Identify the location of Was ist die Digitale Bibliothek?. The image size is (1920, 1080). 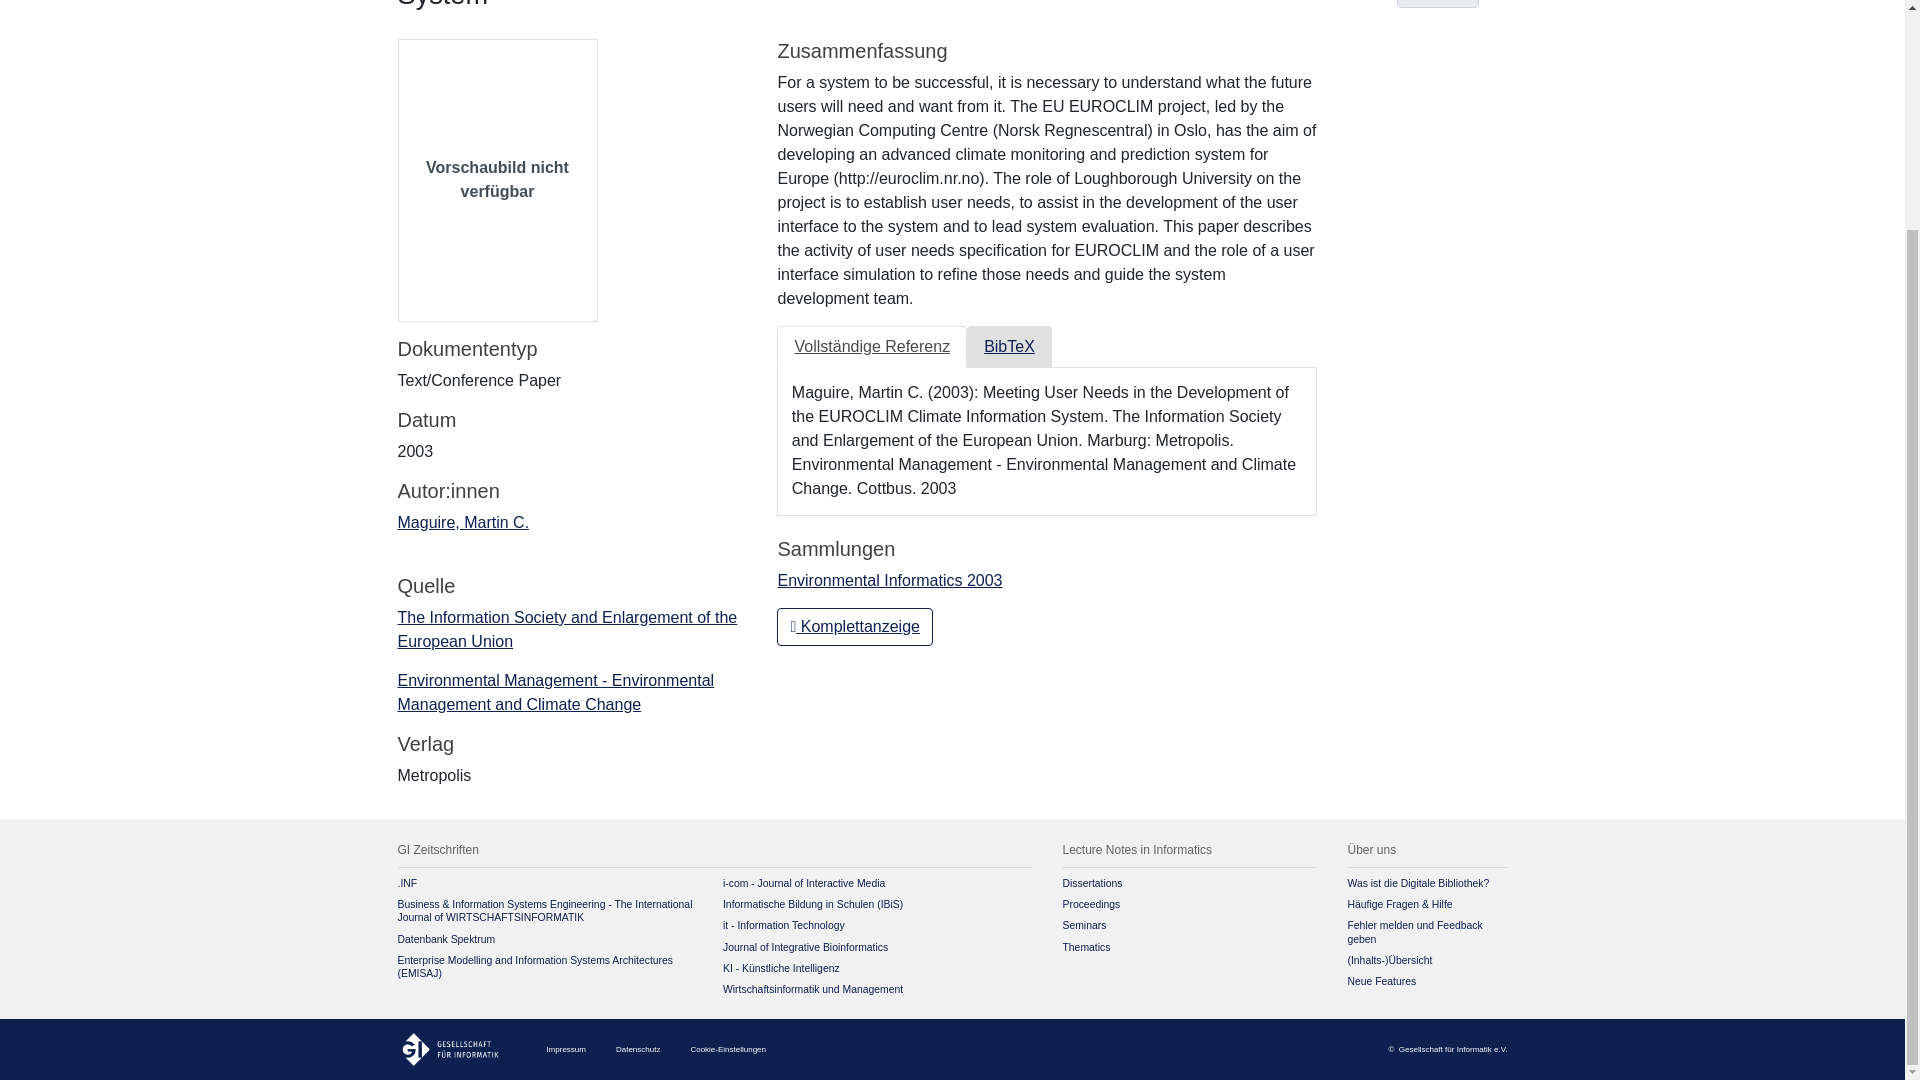
(1418, 883).